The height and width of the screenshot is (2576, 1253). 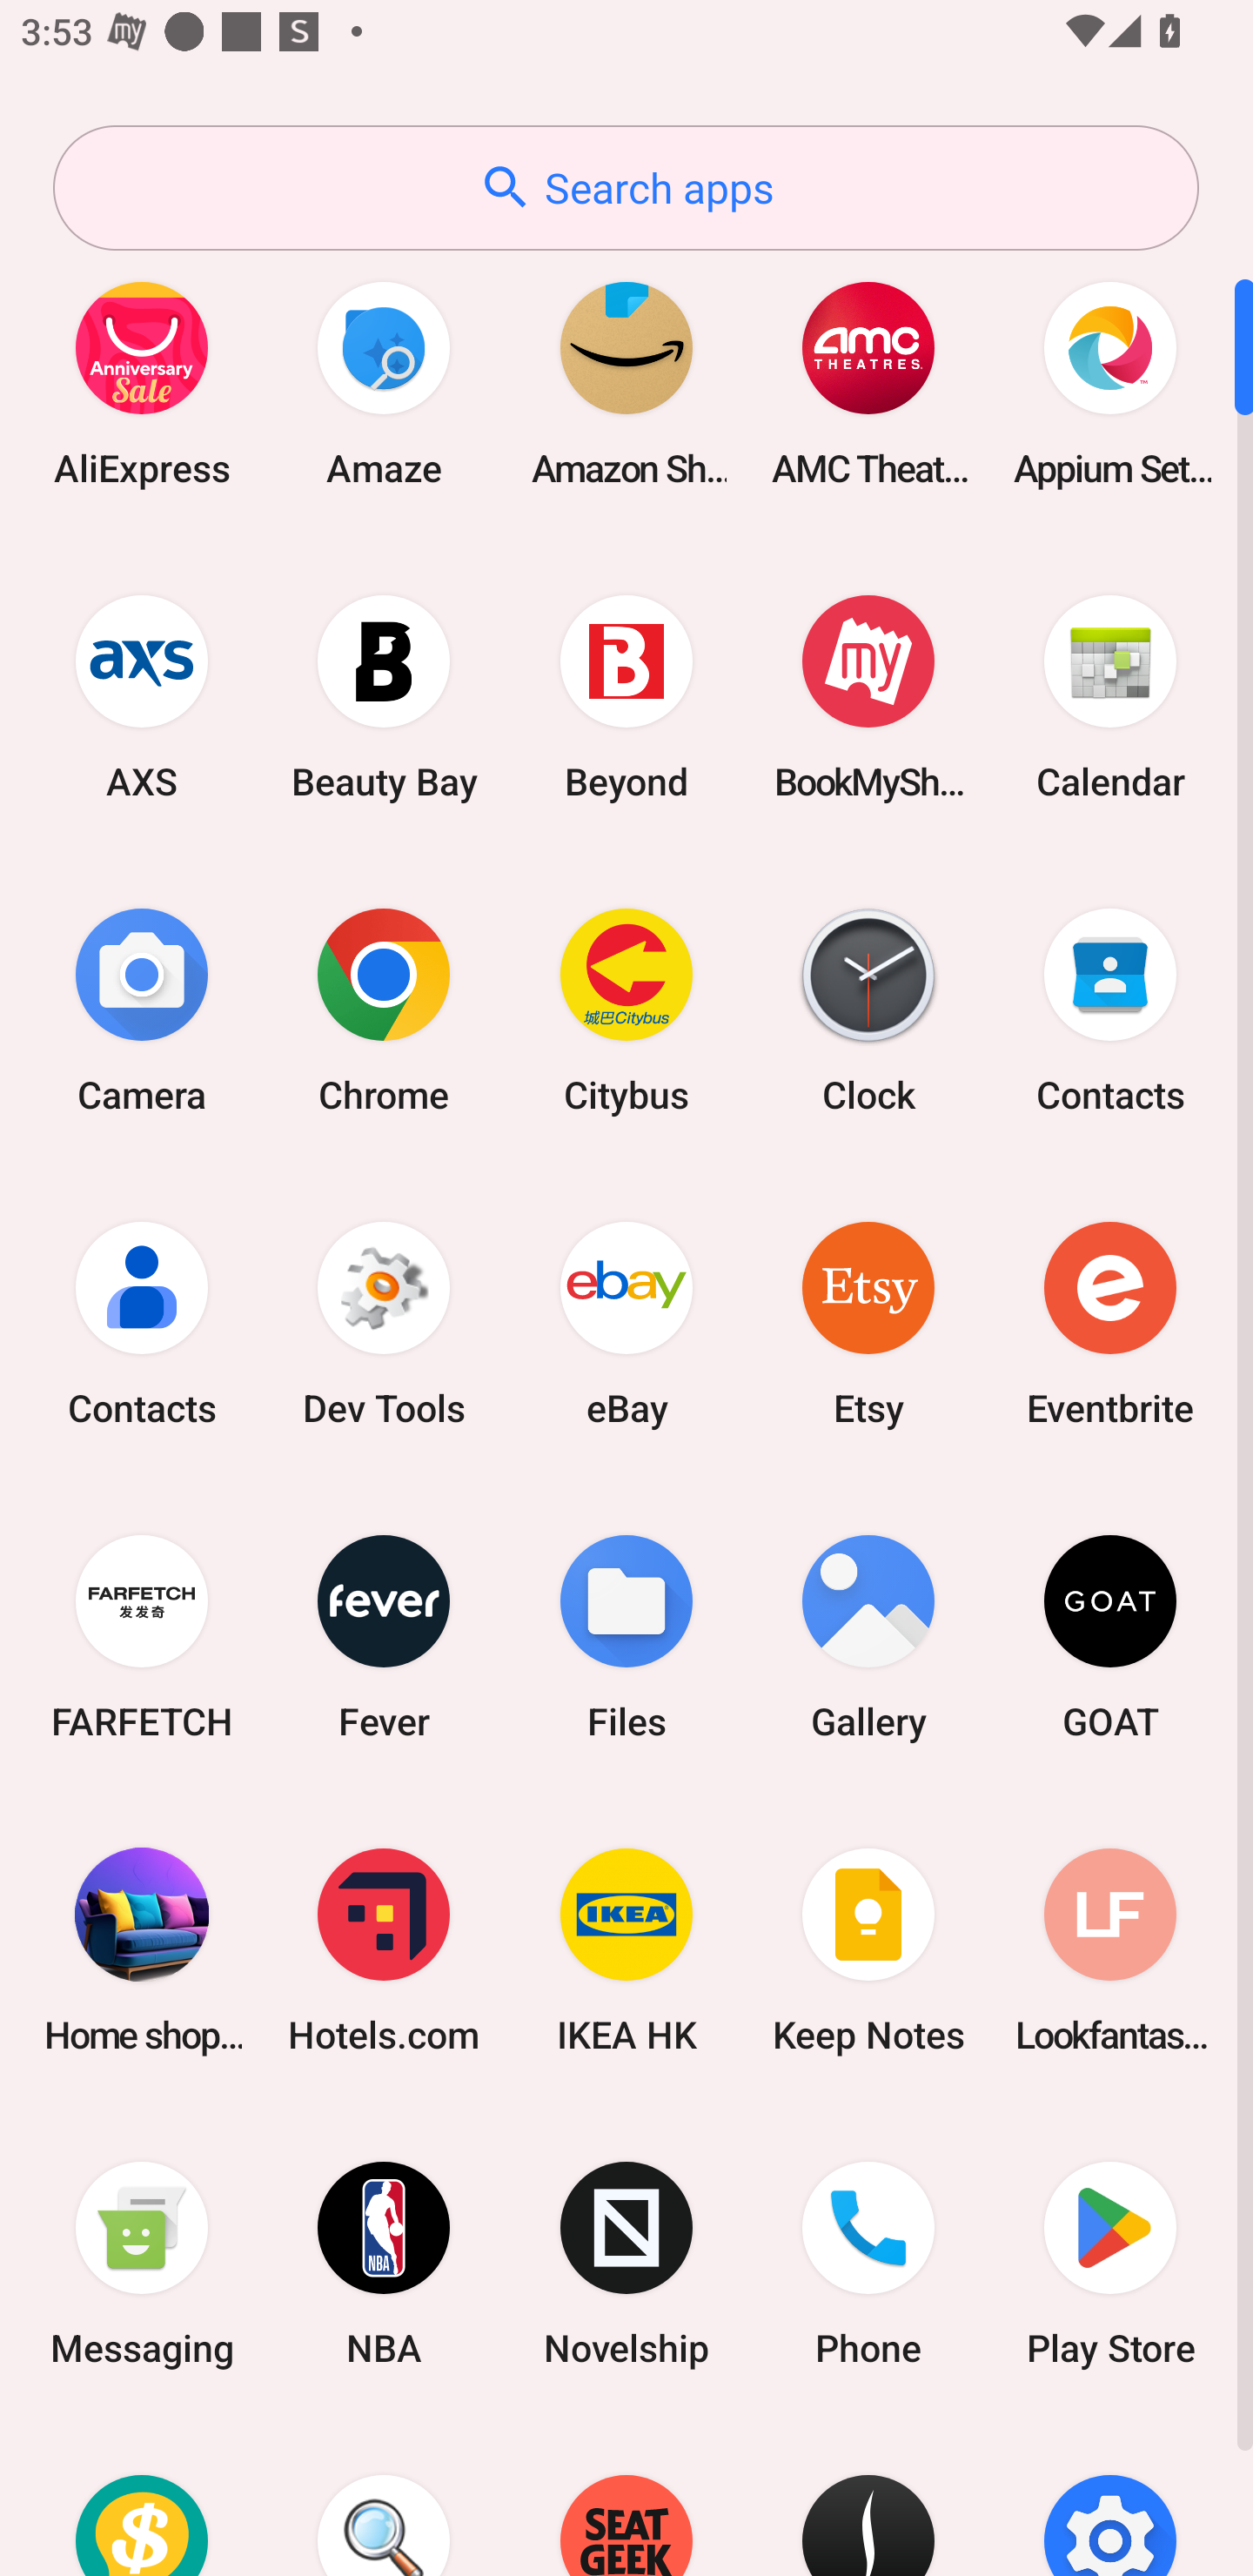 I want to click on Home shopping, so click(x=142, y=1949).